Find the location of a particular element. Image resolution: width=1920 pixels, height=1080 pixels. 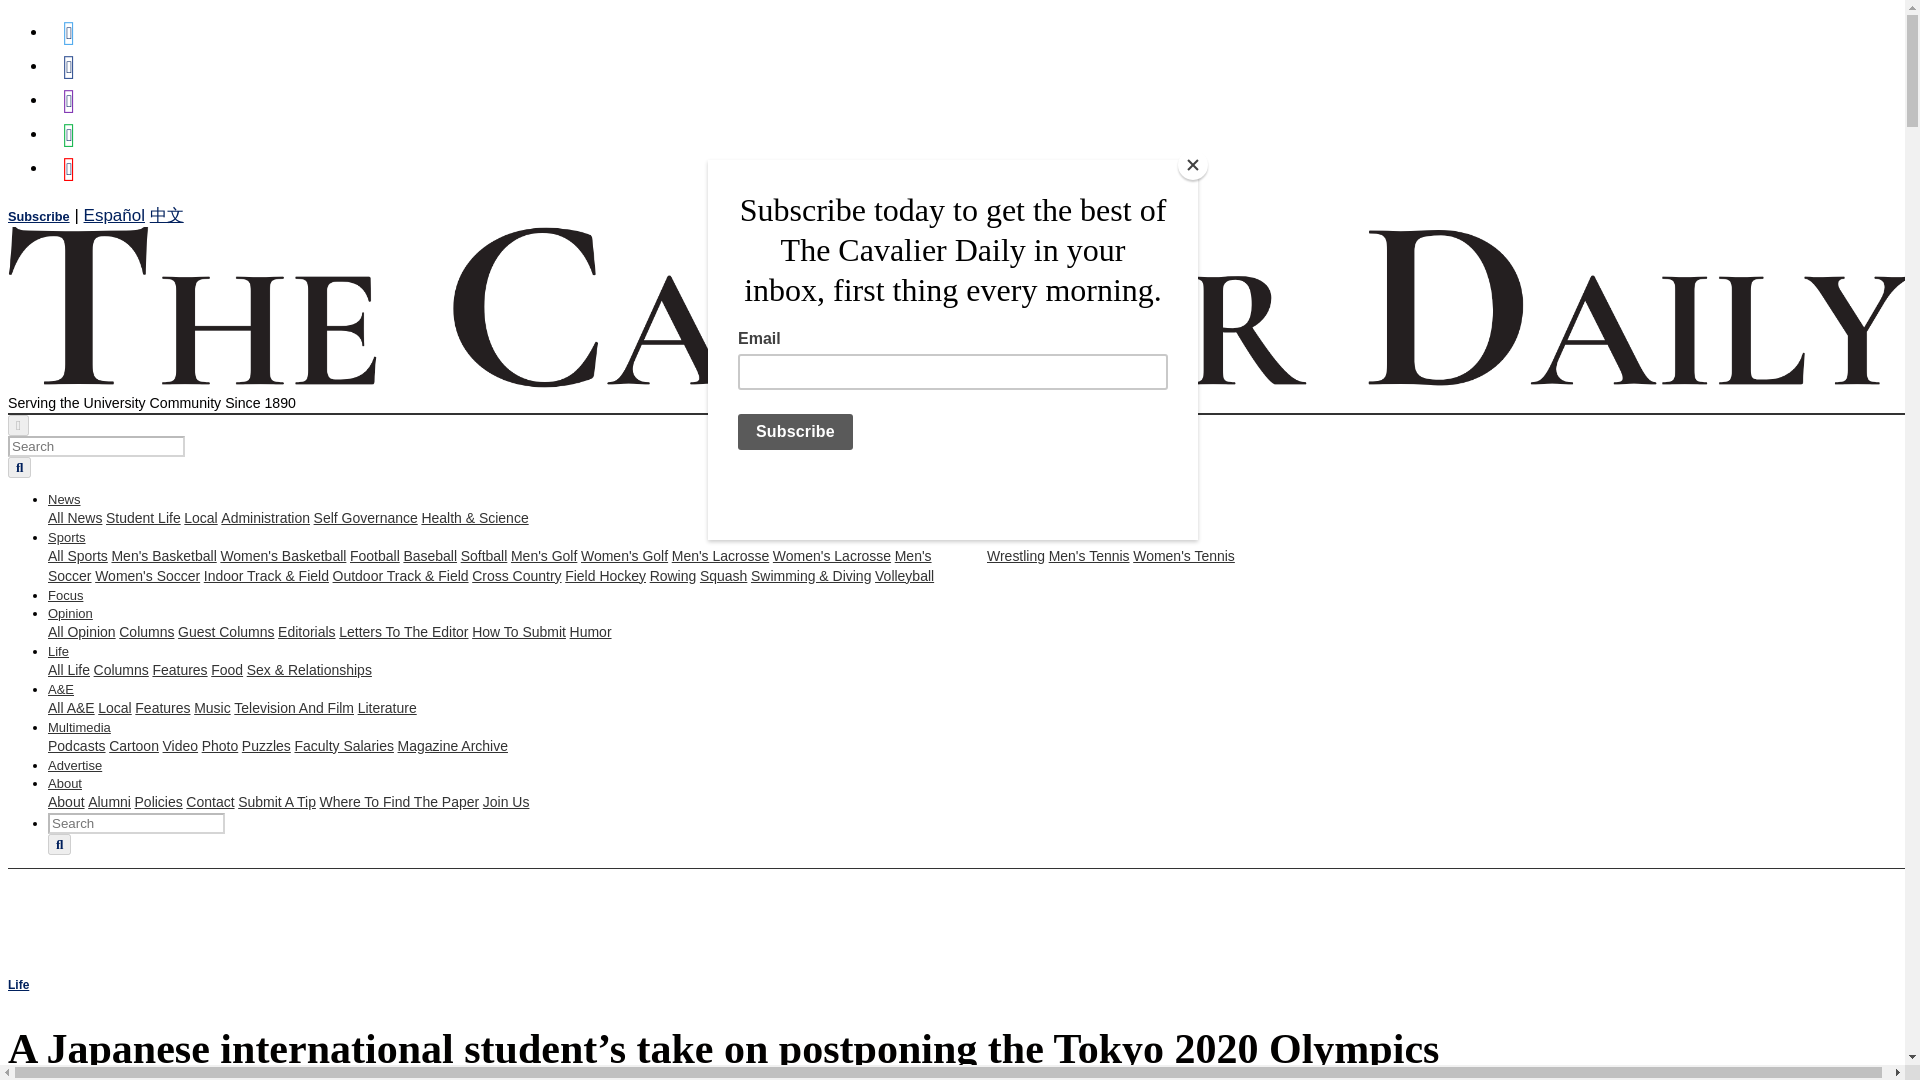

Men'S Lacrosse is located at coordinates (720, 555).